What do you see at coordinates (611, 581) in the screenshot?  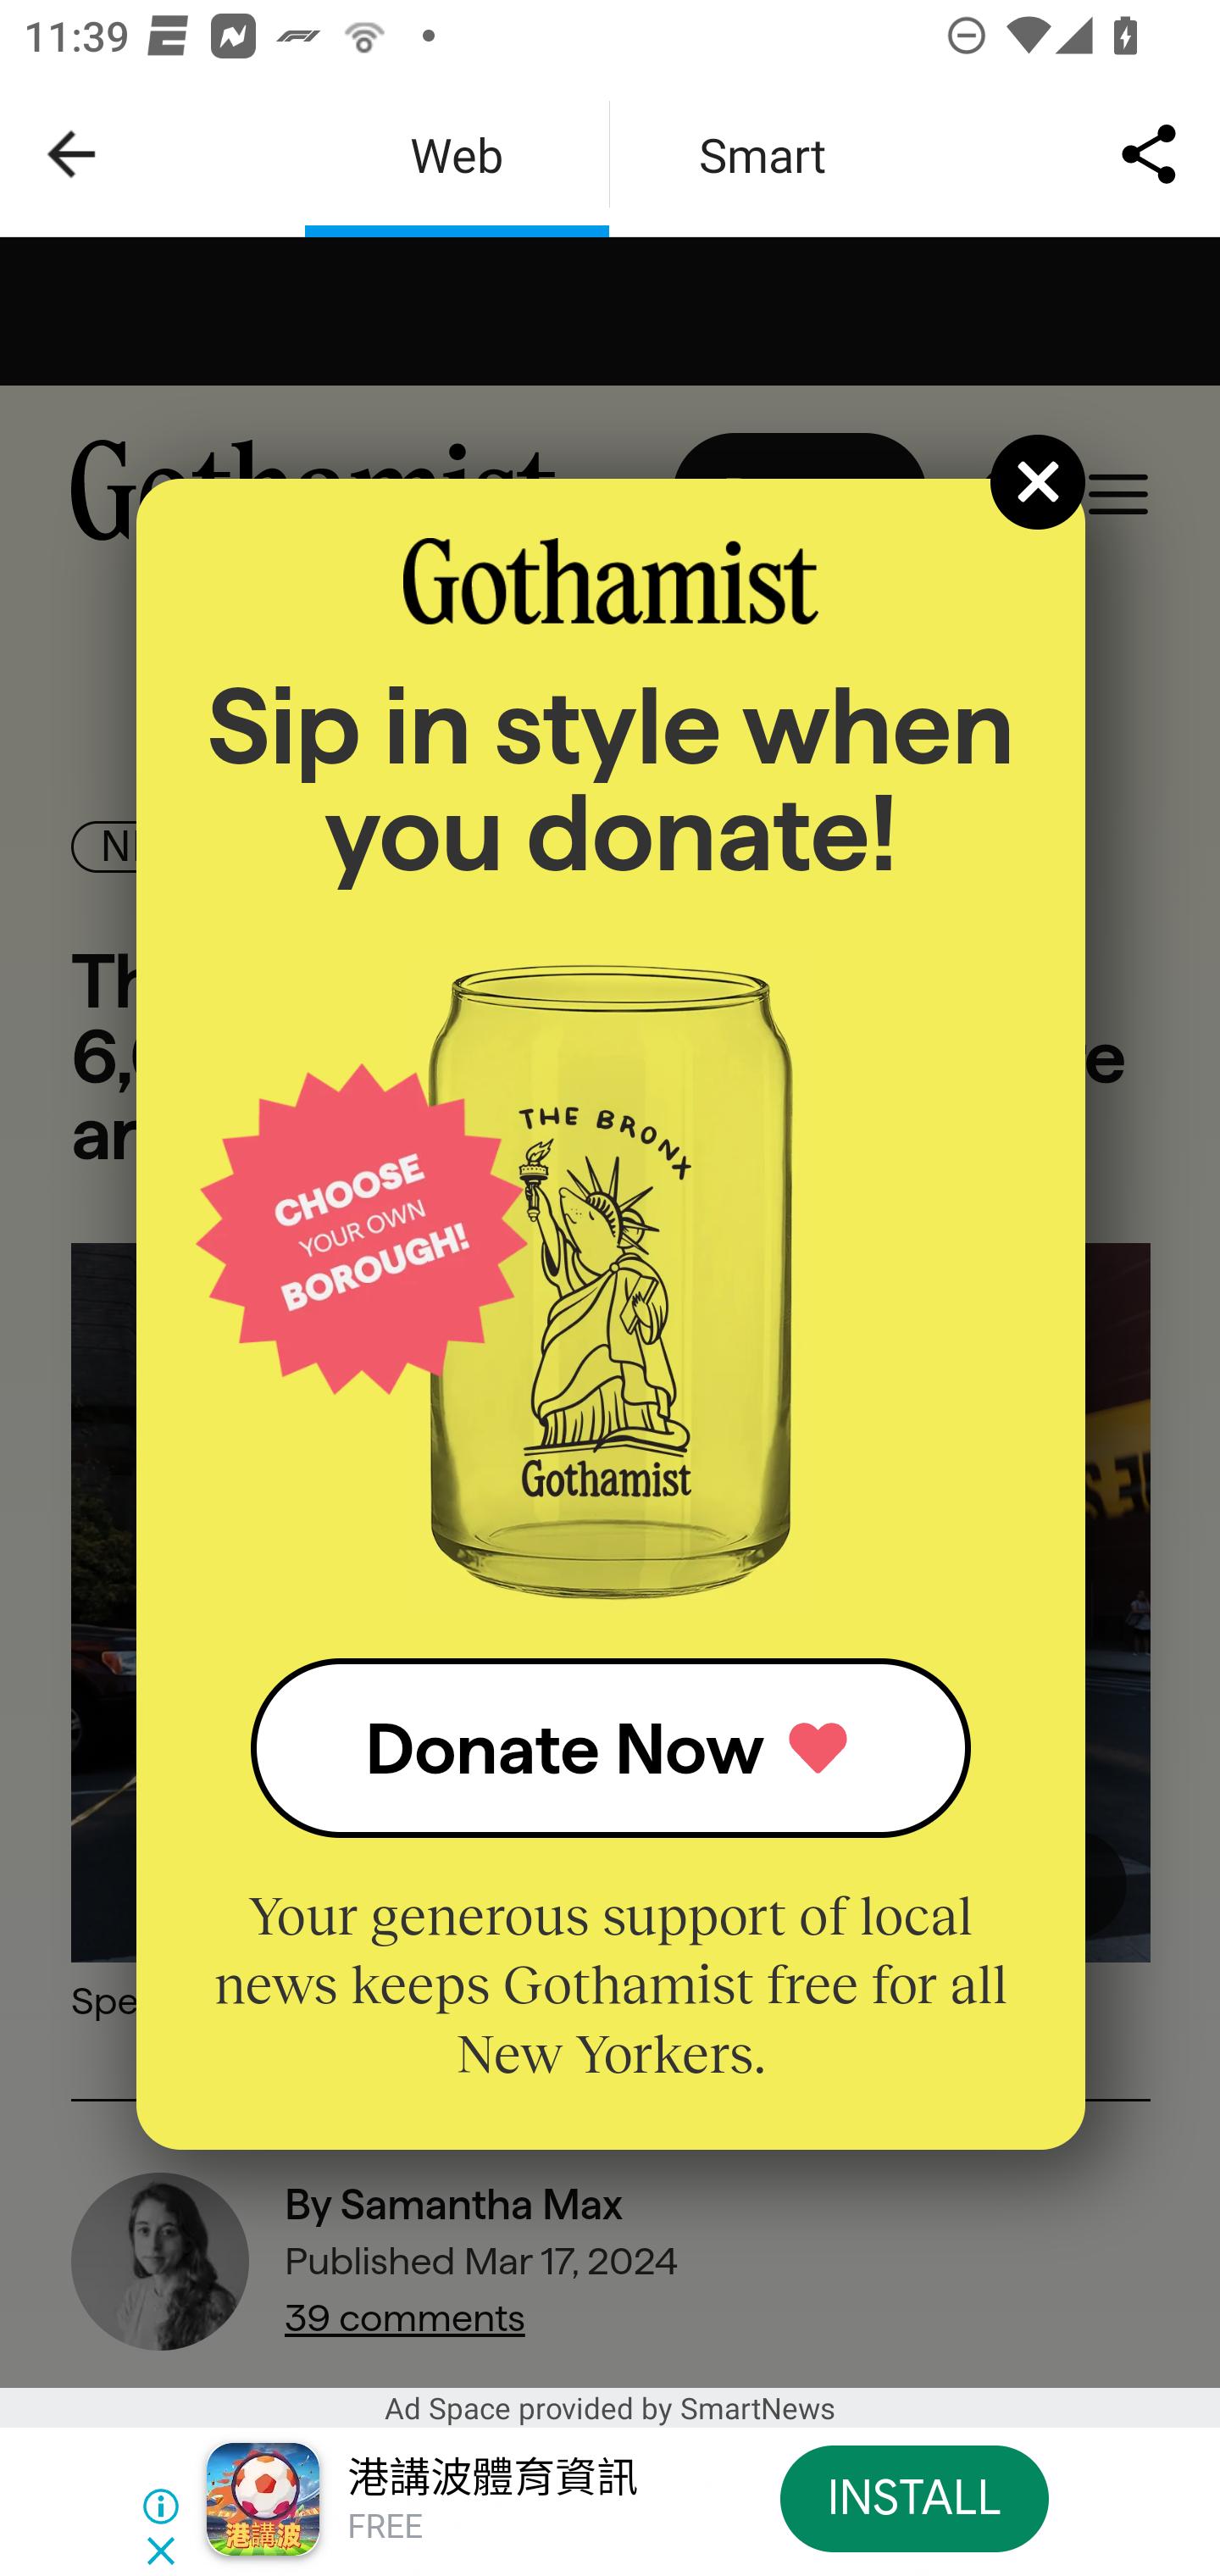 I see `Gothamist` at bounding box center [611, 581].